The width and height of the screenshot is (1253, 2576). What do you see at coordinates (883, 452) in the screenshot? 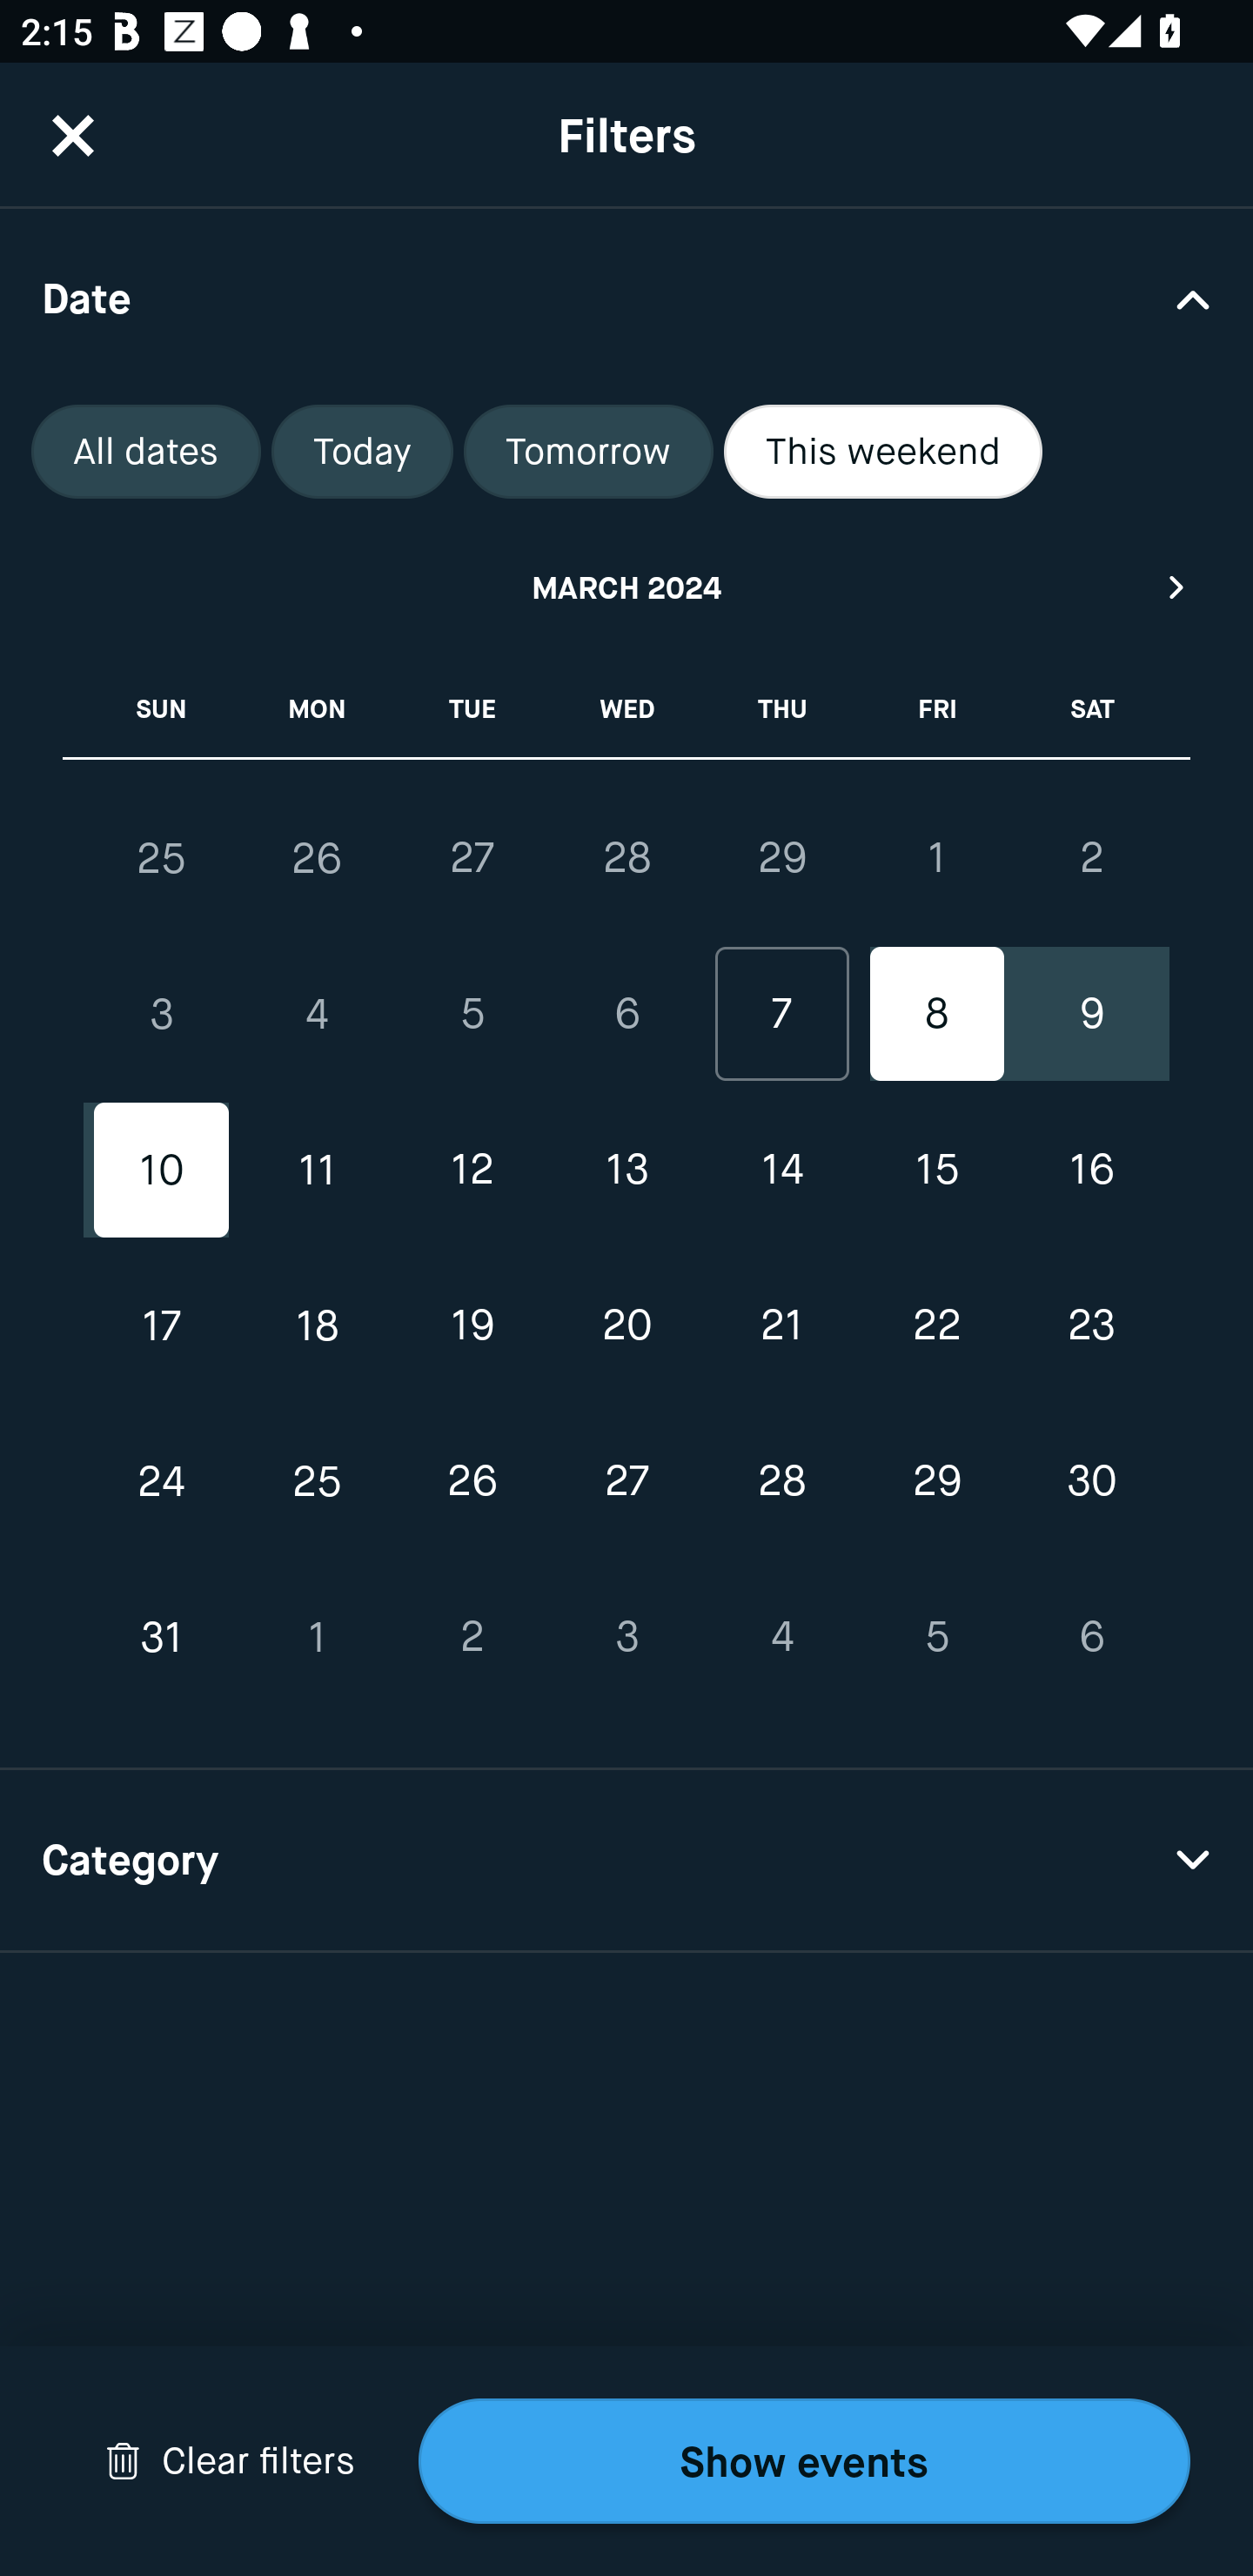
I see `This weekend` at bounding box center [883, 452].